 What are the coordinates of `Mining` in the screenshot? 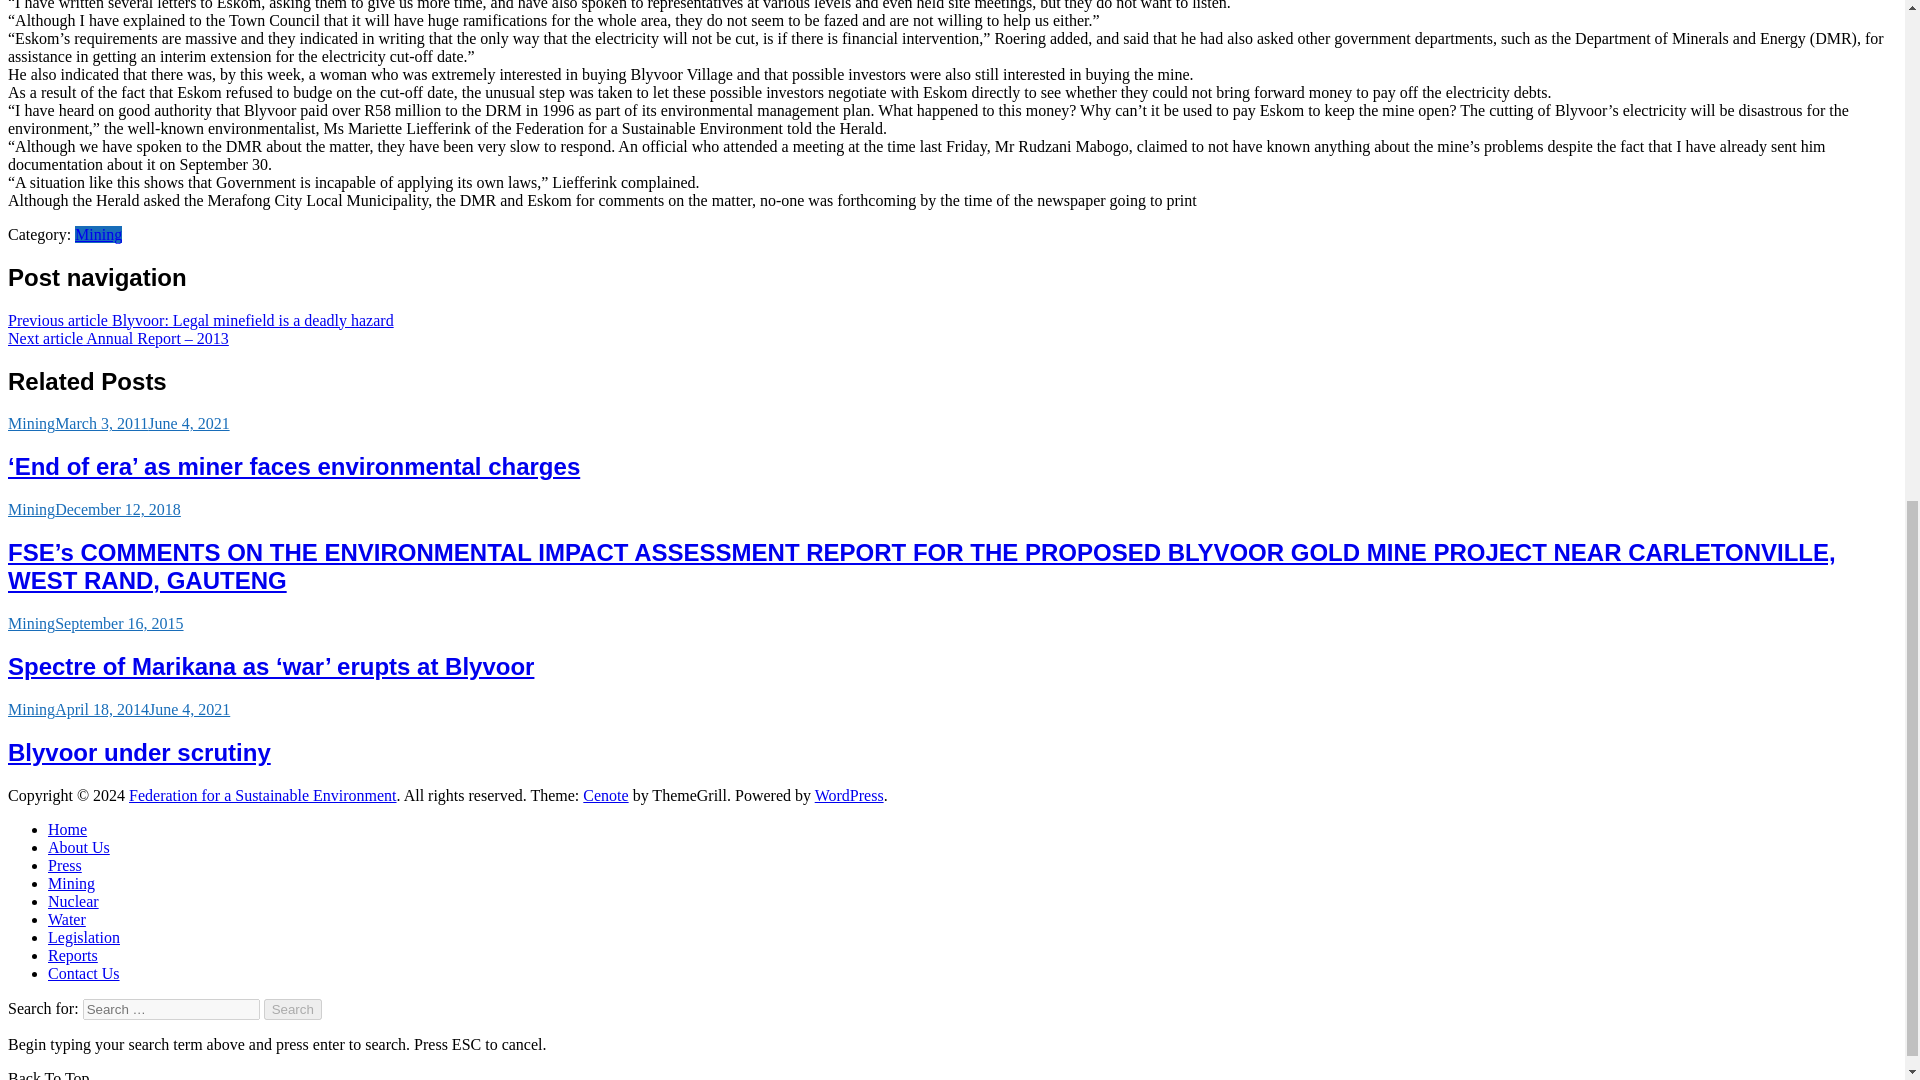 It's located at (31, 423).